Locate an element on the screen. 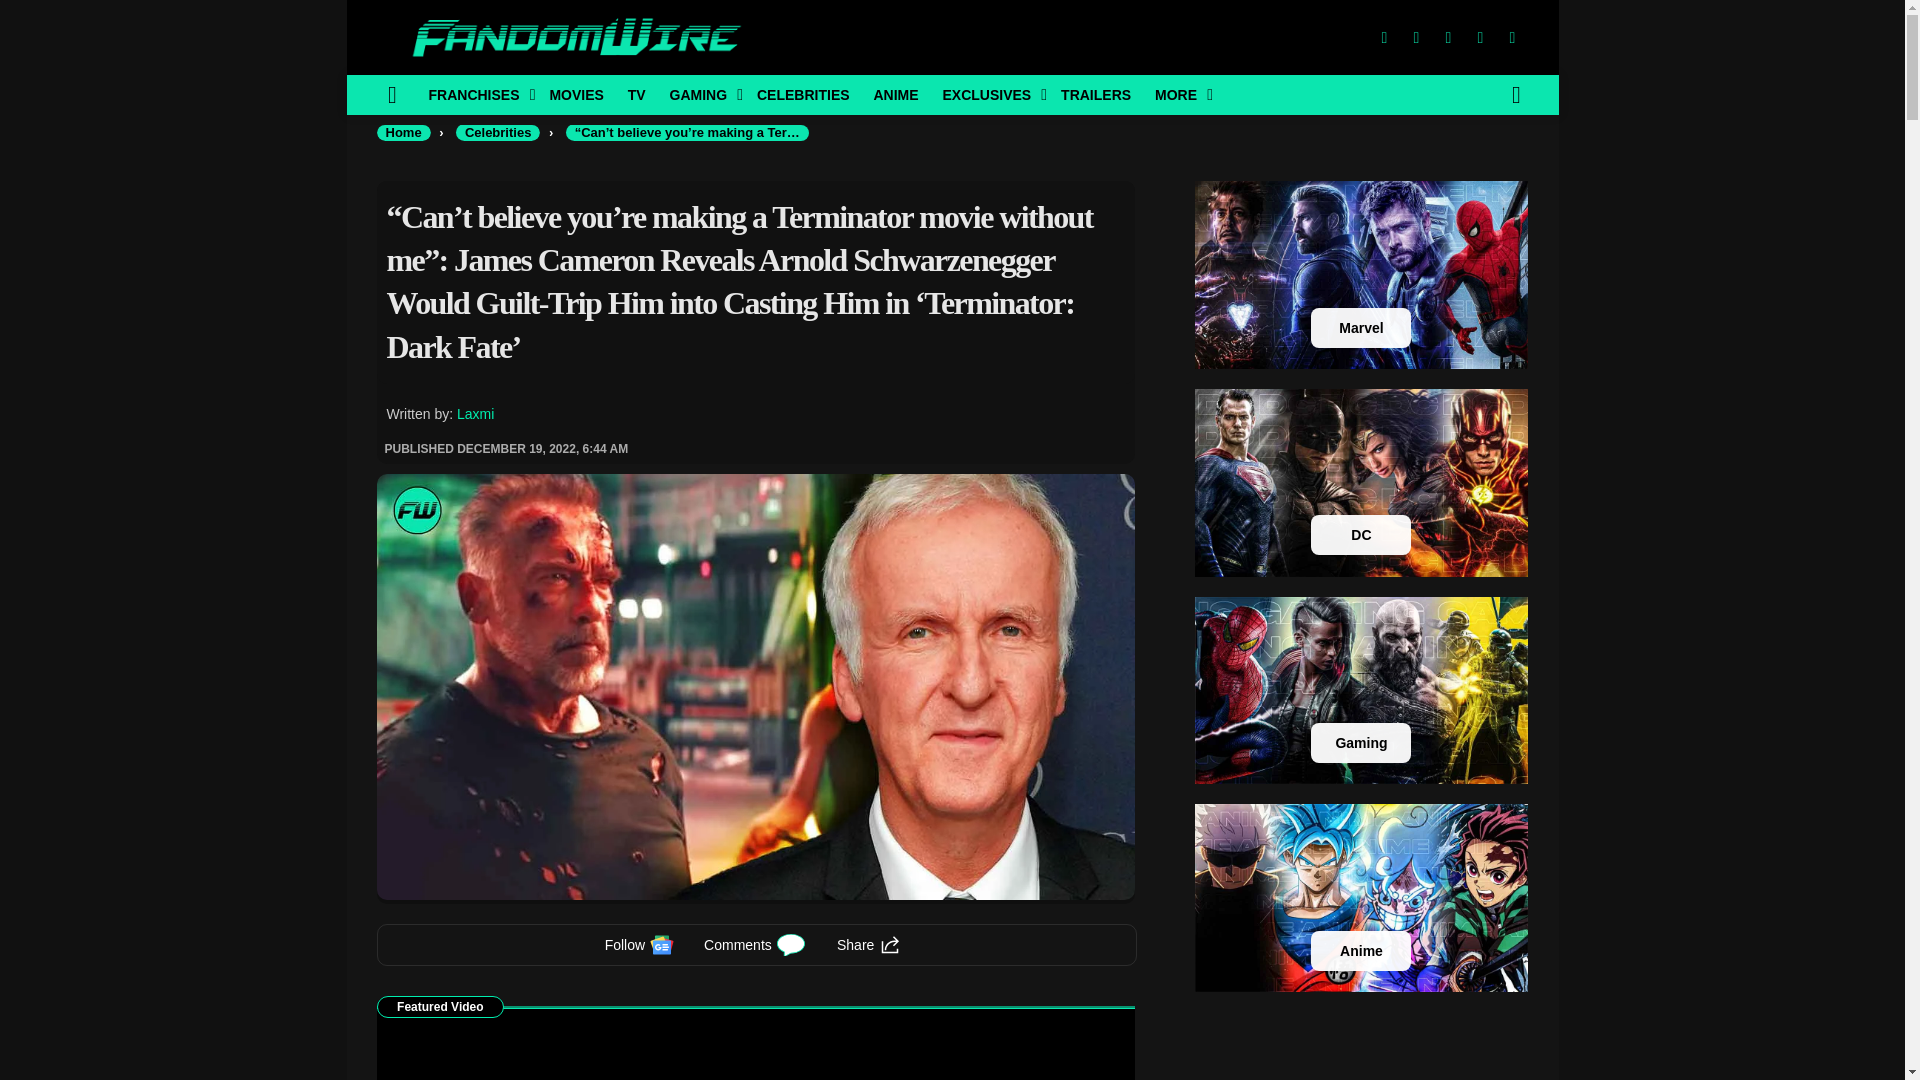  YT is located at coordinates (1512, 38).